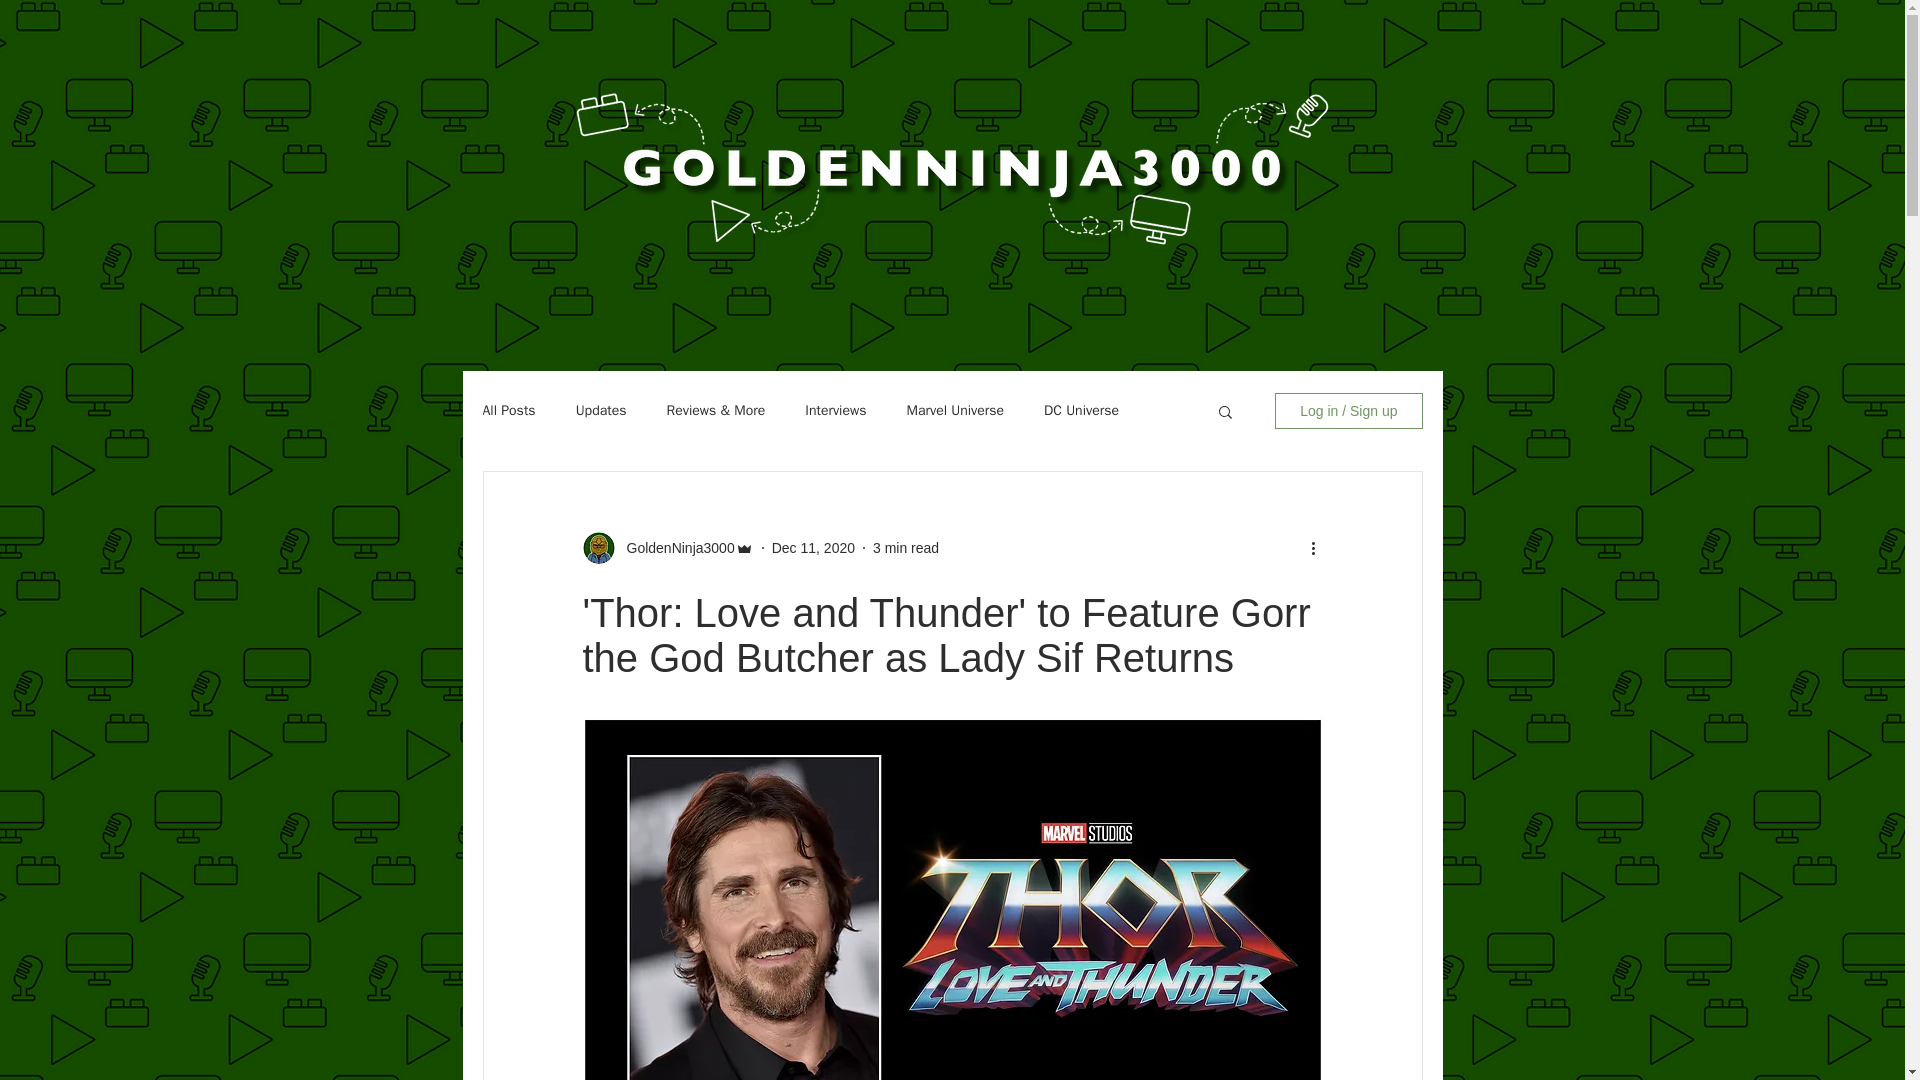 The width and height of the screenshot is (1920, 1080). Describe the element at coordinates (674, 548) in the screenshot. I see `GoldenNinja3000` at that location.